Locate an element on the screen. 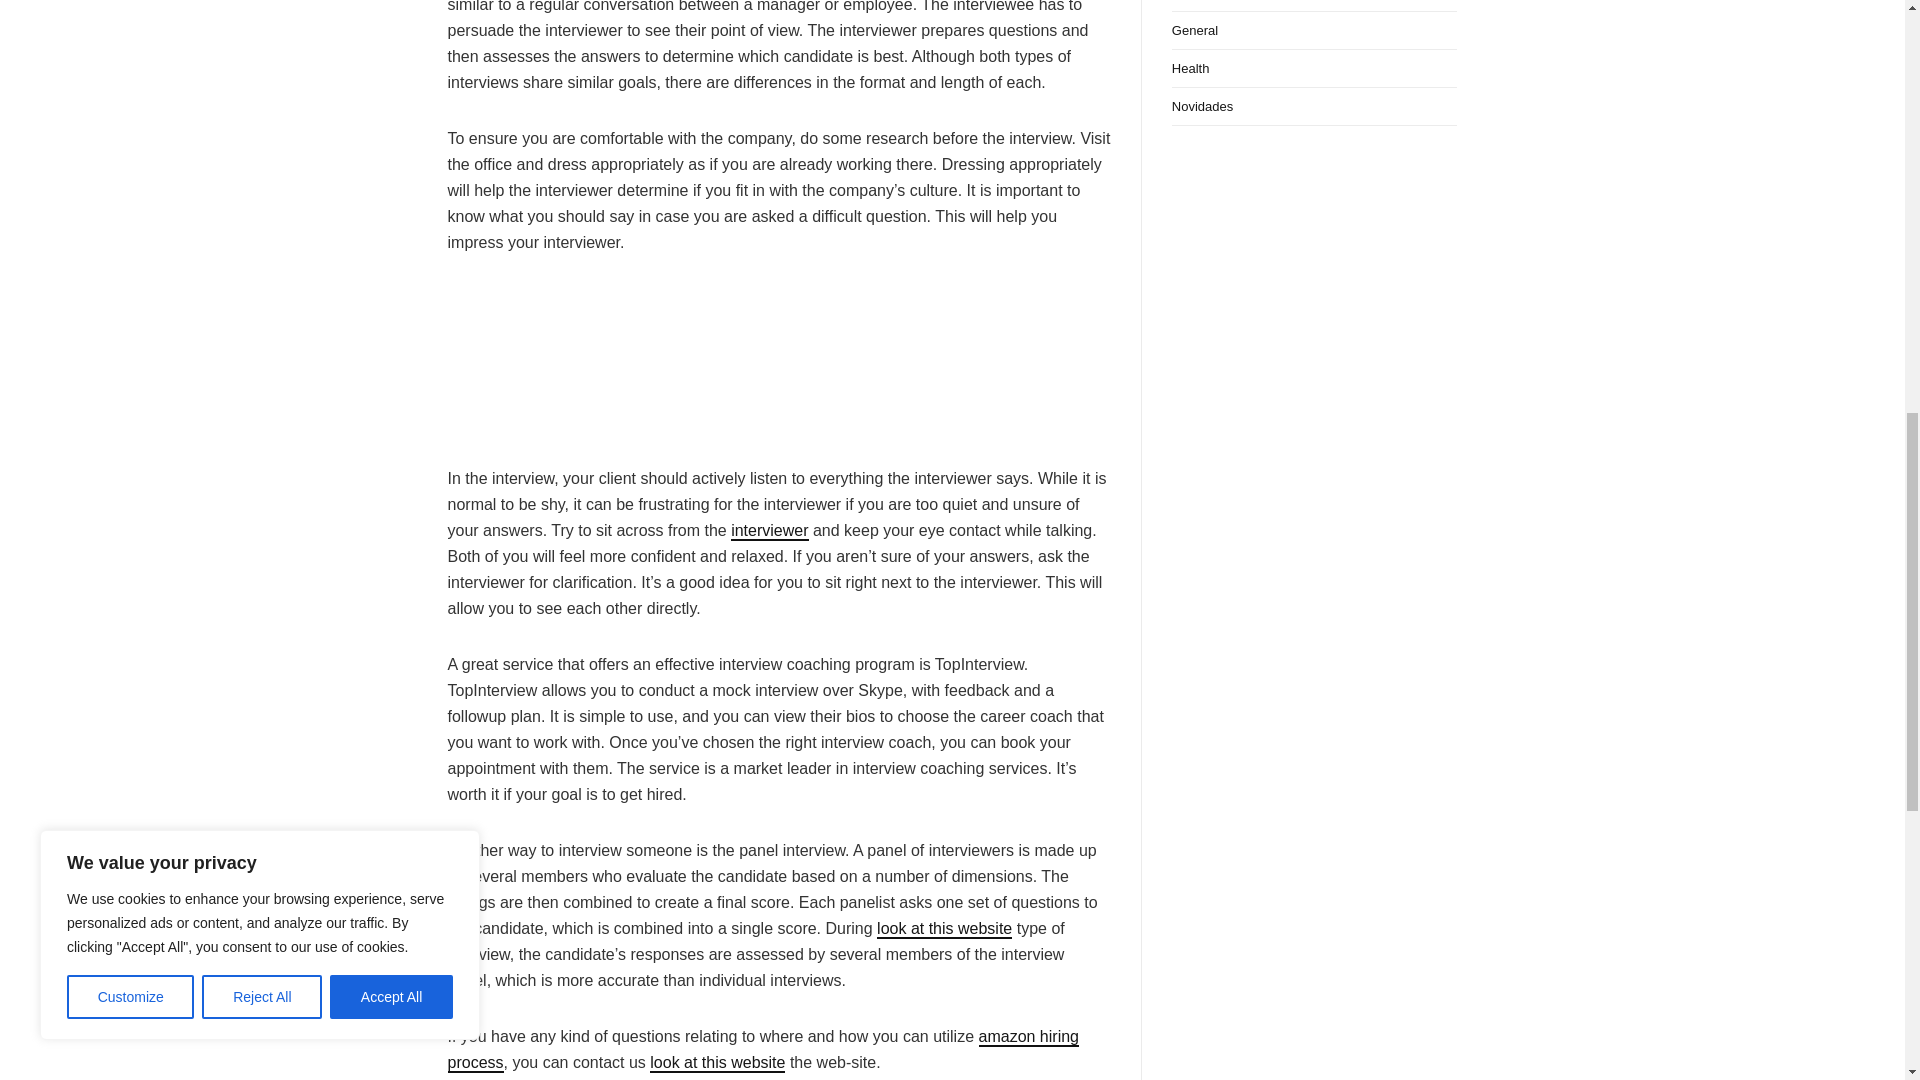 The width and height of the screenshot is (1920, 1080). look at this website is located at coordinates (944, 929).